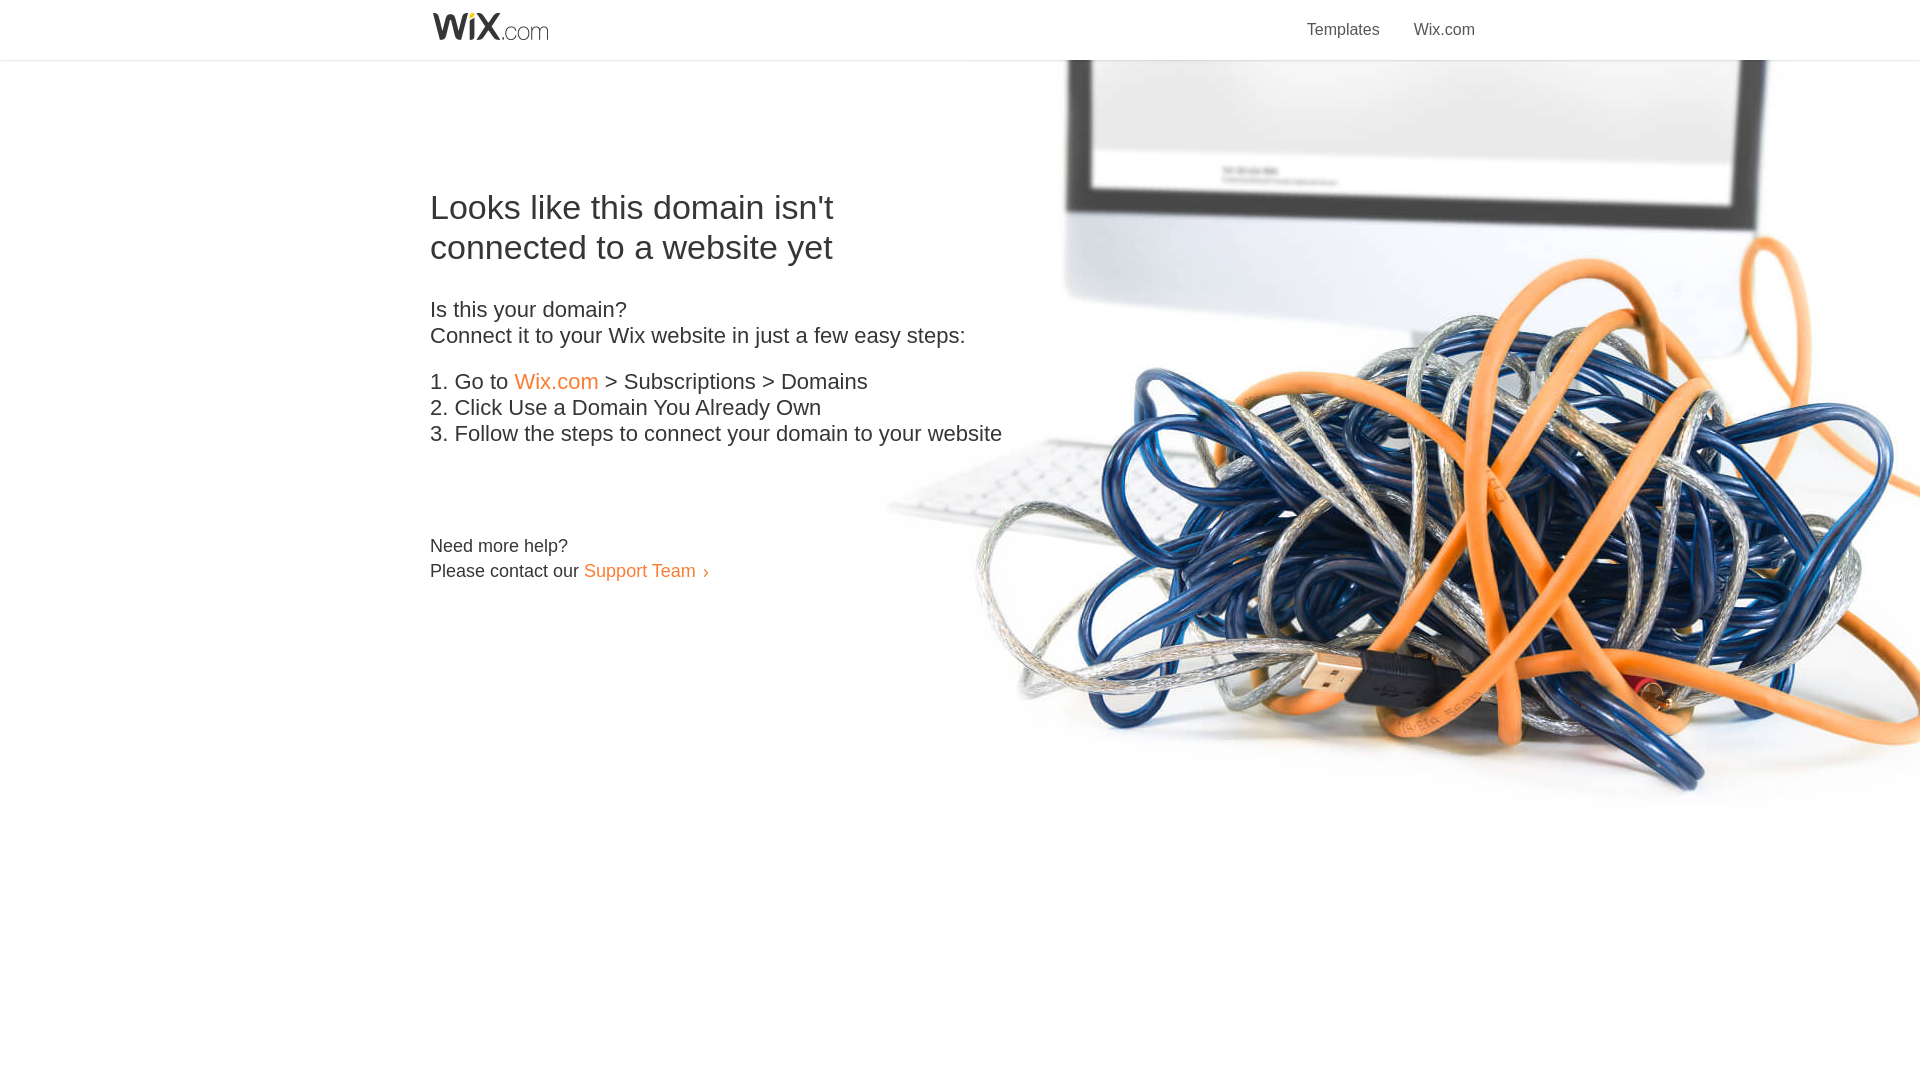 This screenshot has width=1920, height=1080. What do you see at coordinates (556, 382) in the screenshot?
I see `Wix.com` at bounding box center [556, 382].